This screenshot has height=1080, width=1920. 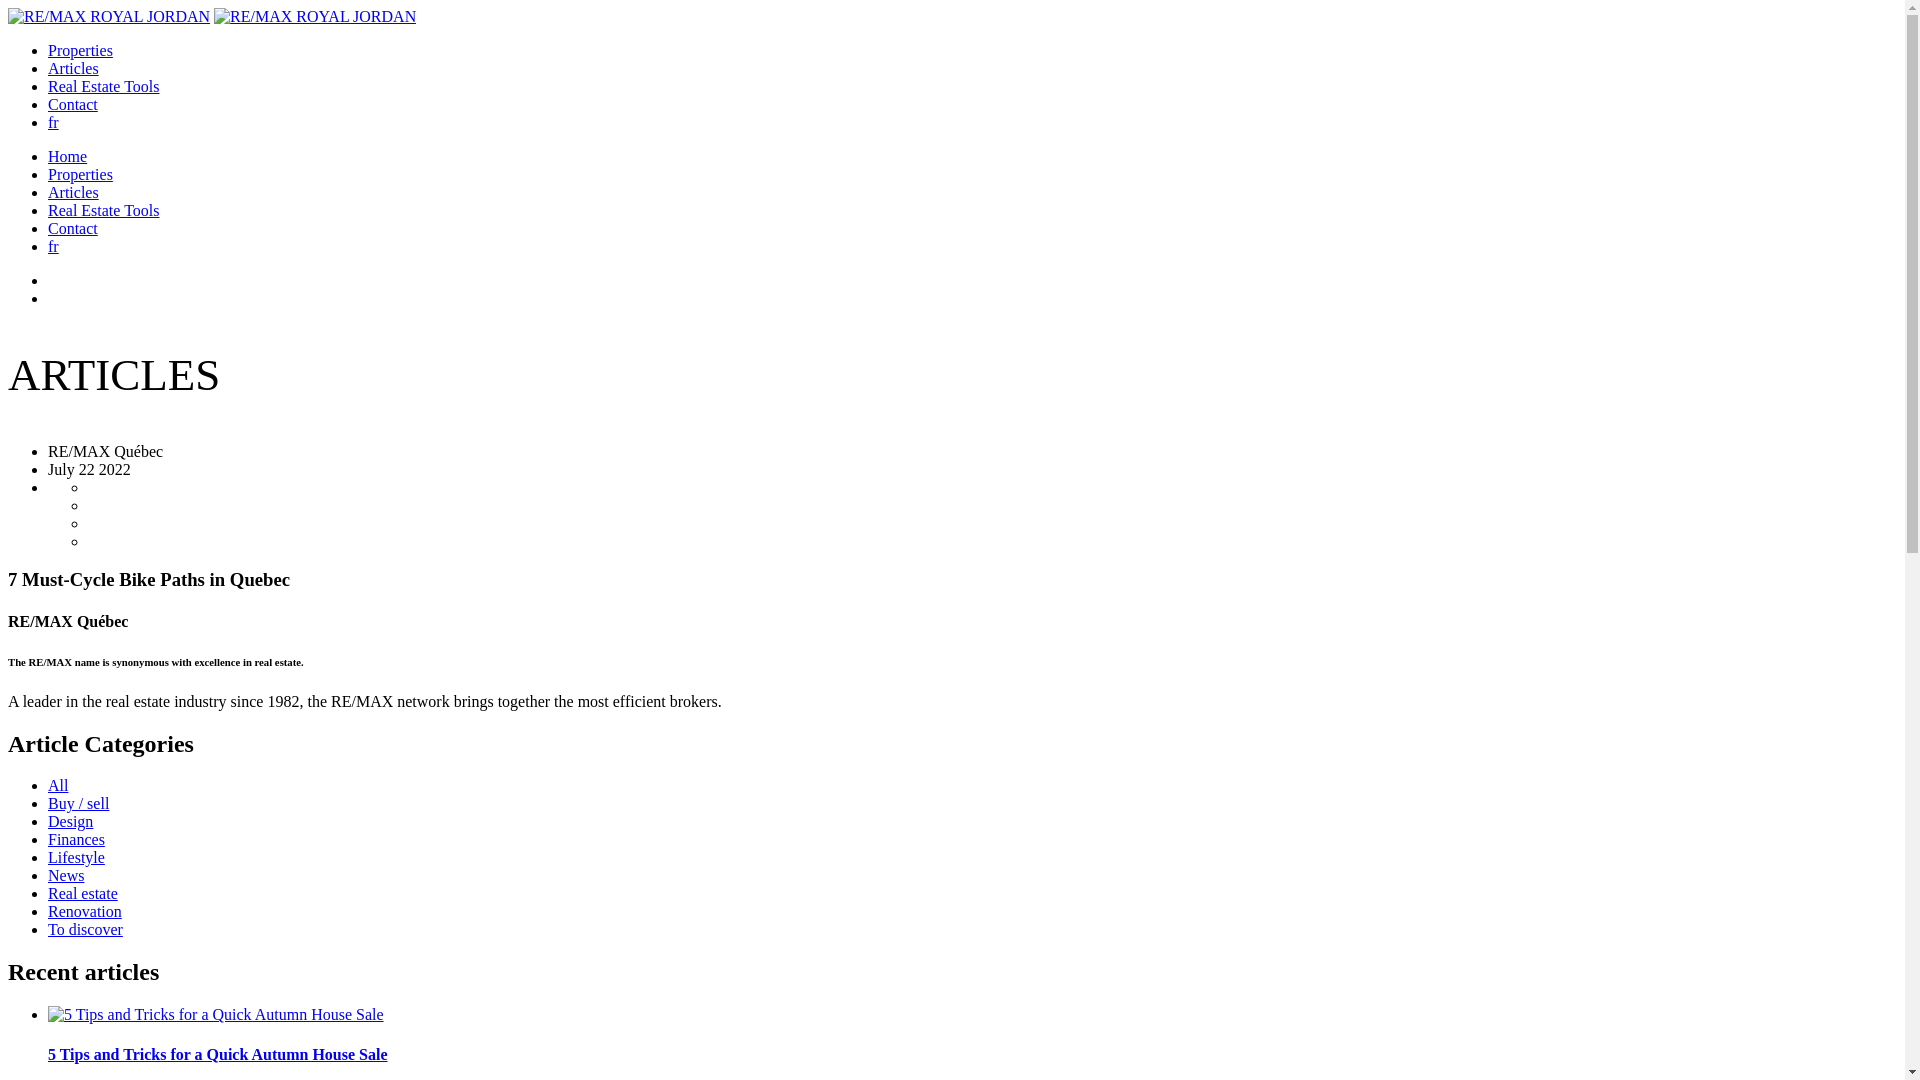 What do you see at coordinates (54, 246) in the screenshot?
I see `fr` at bounding box center [54, 246].